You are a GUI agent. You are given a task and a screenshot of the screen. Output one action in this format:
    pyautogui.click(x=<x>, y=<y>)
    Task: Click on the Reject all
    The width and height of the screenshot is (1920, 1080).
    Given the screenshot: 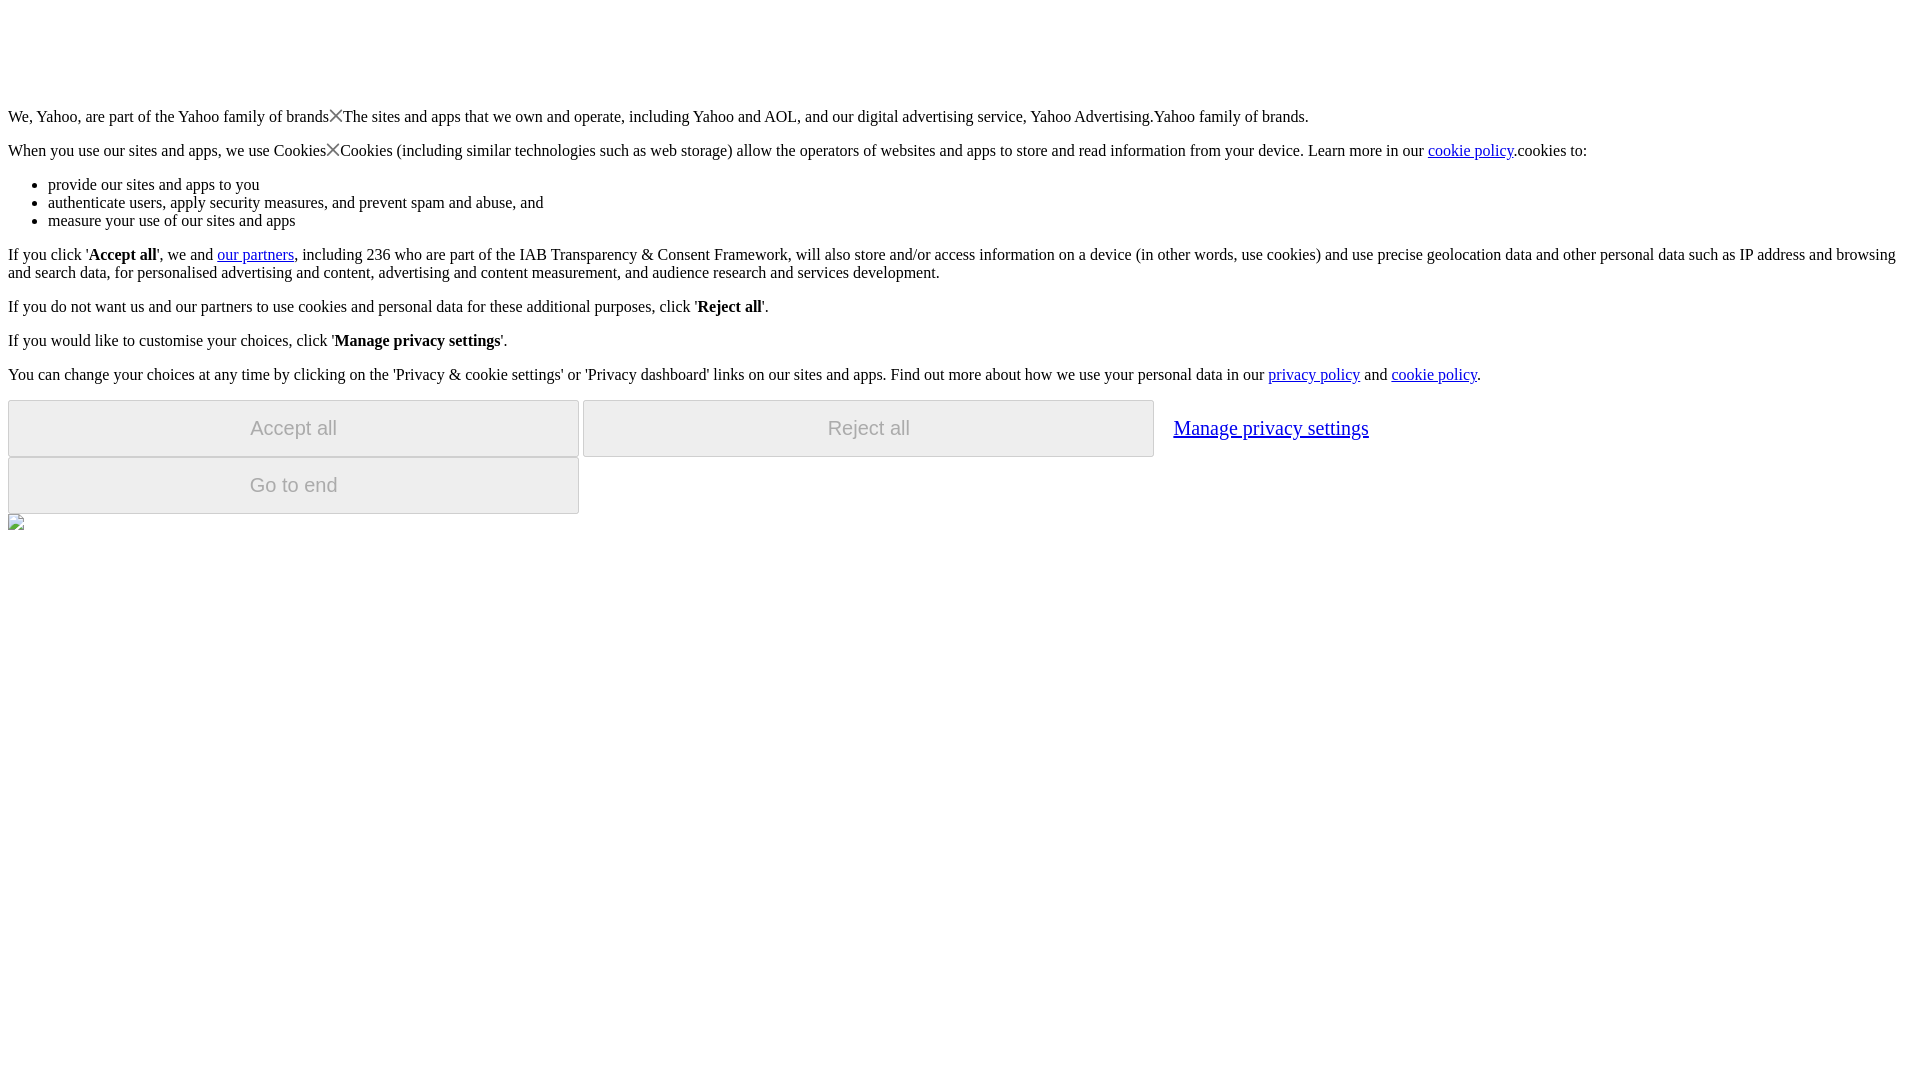 What is the action you would take?
    pyautogui.click(x=868, y=428)
    